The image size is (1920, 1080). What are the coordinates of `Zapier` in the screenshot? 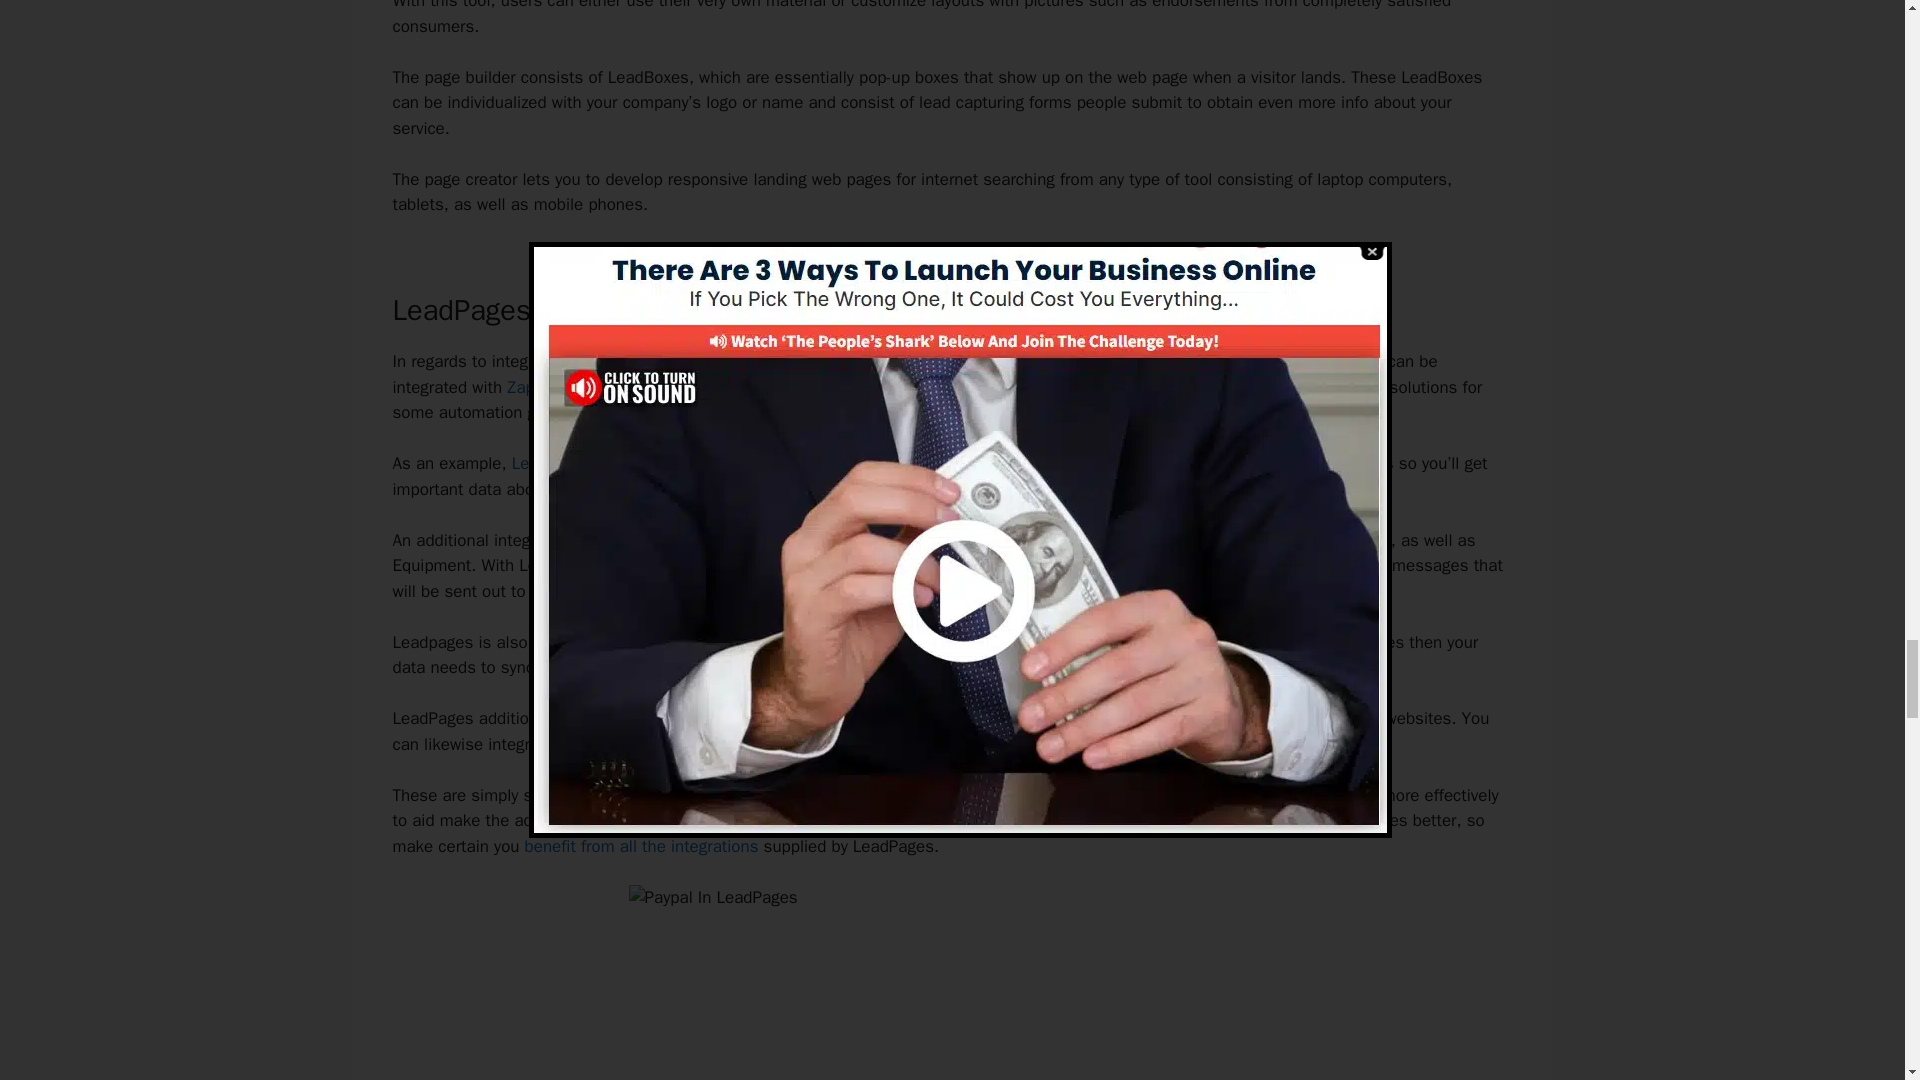 It's located at (529, 387).